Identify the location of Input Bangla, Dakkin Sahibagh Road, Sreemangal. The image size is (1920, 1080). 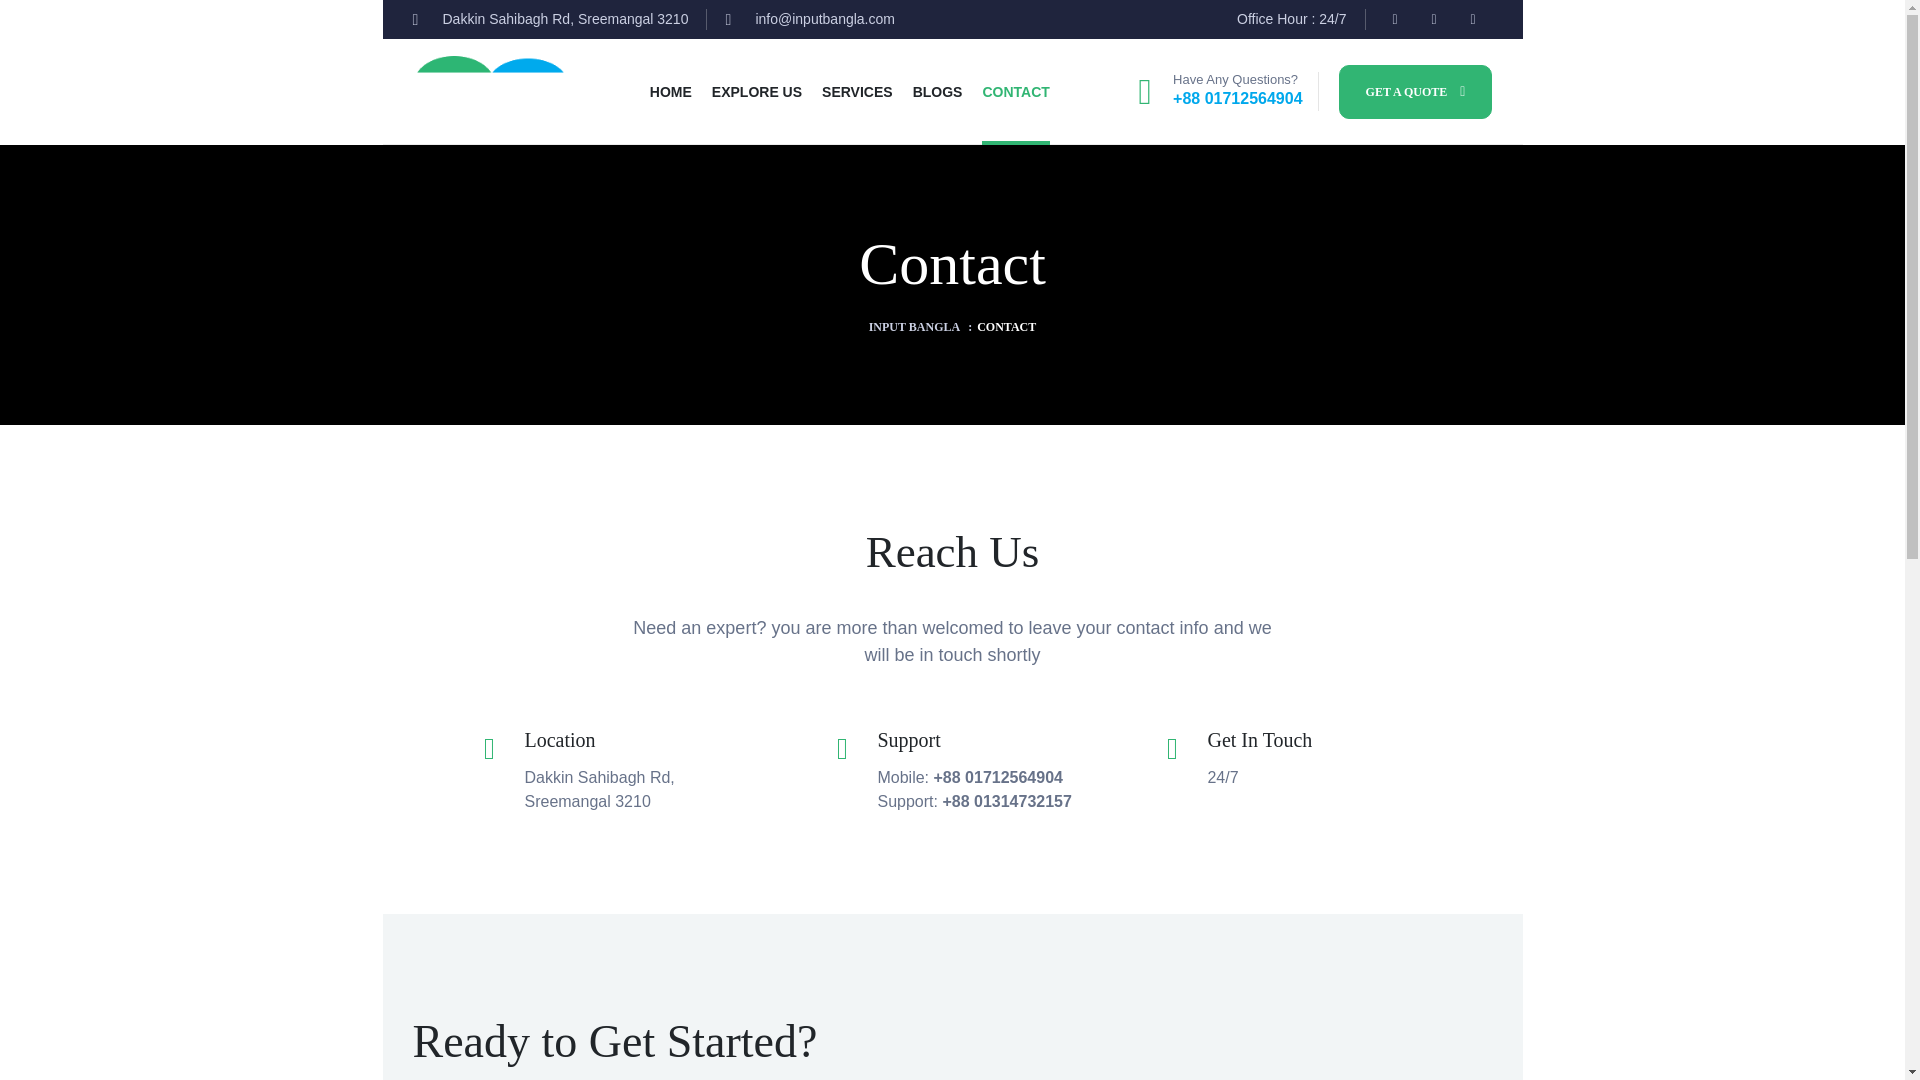
(1220, 1047).